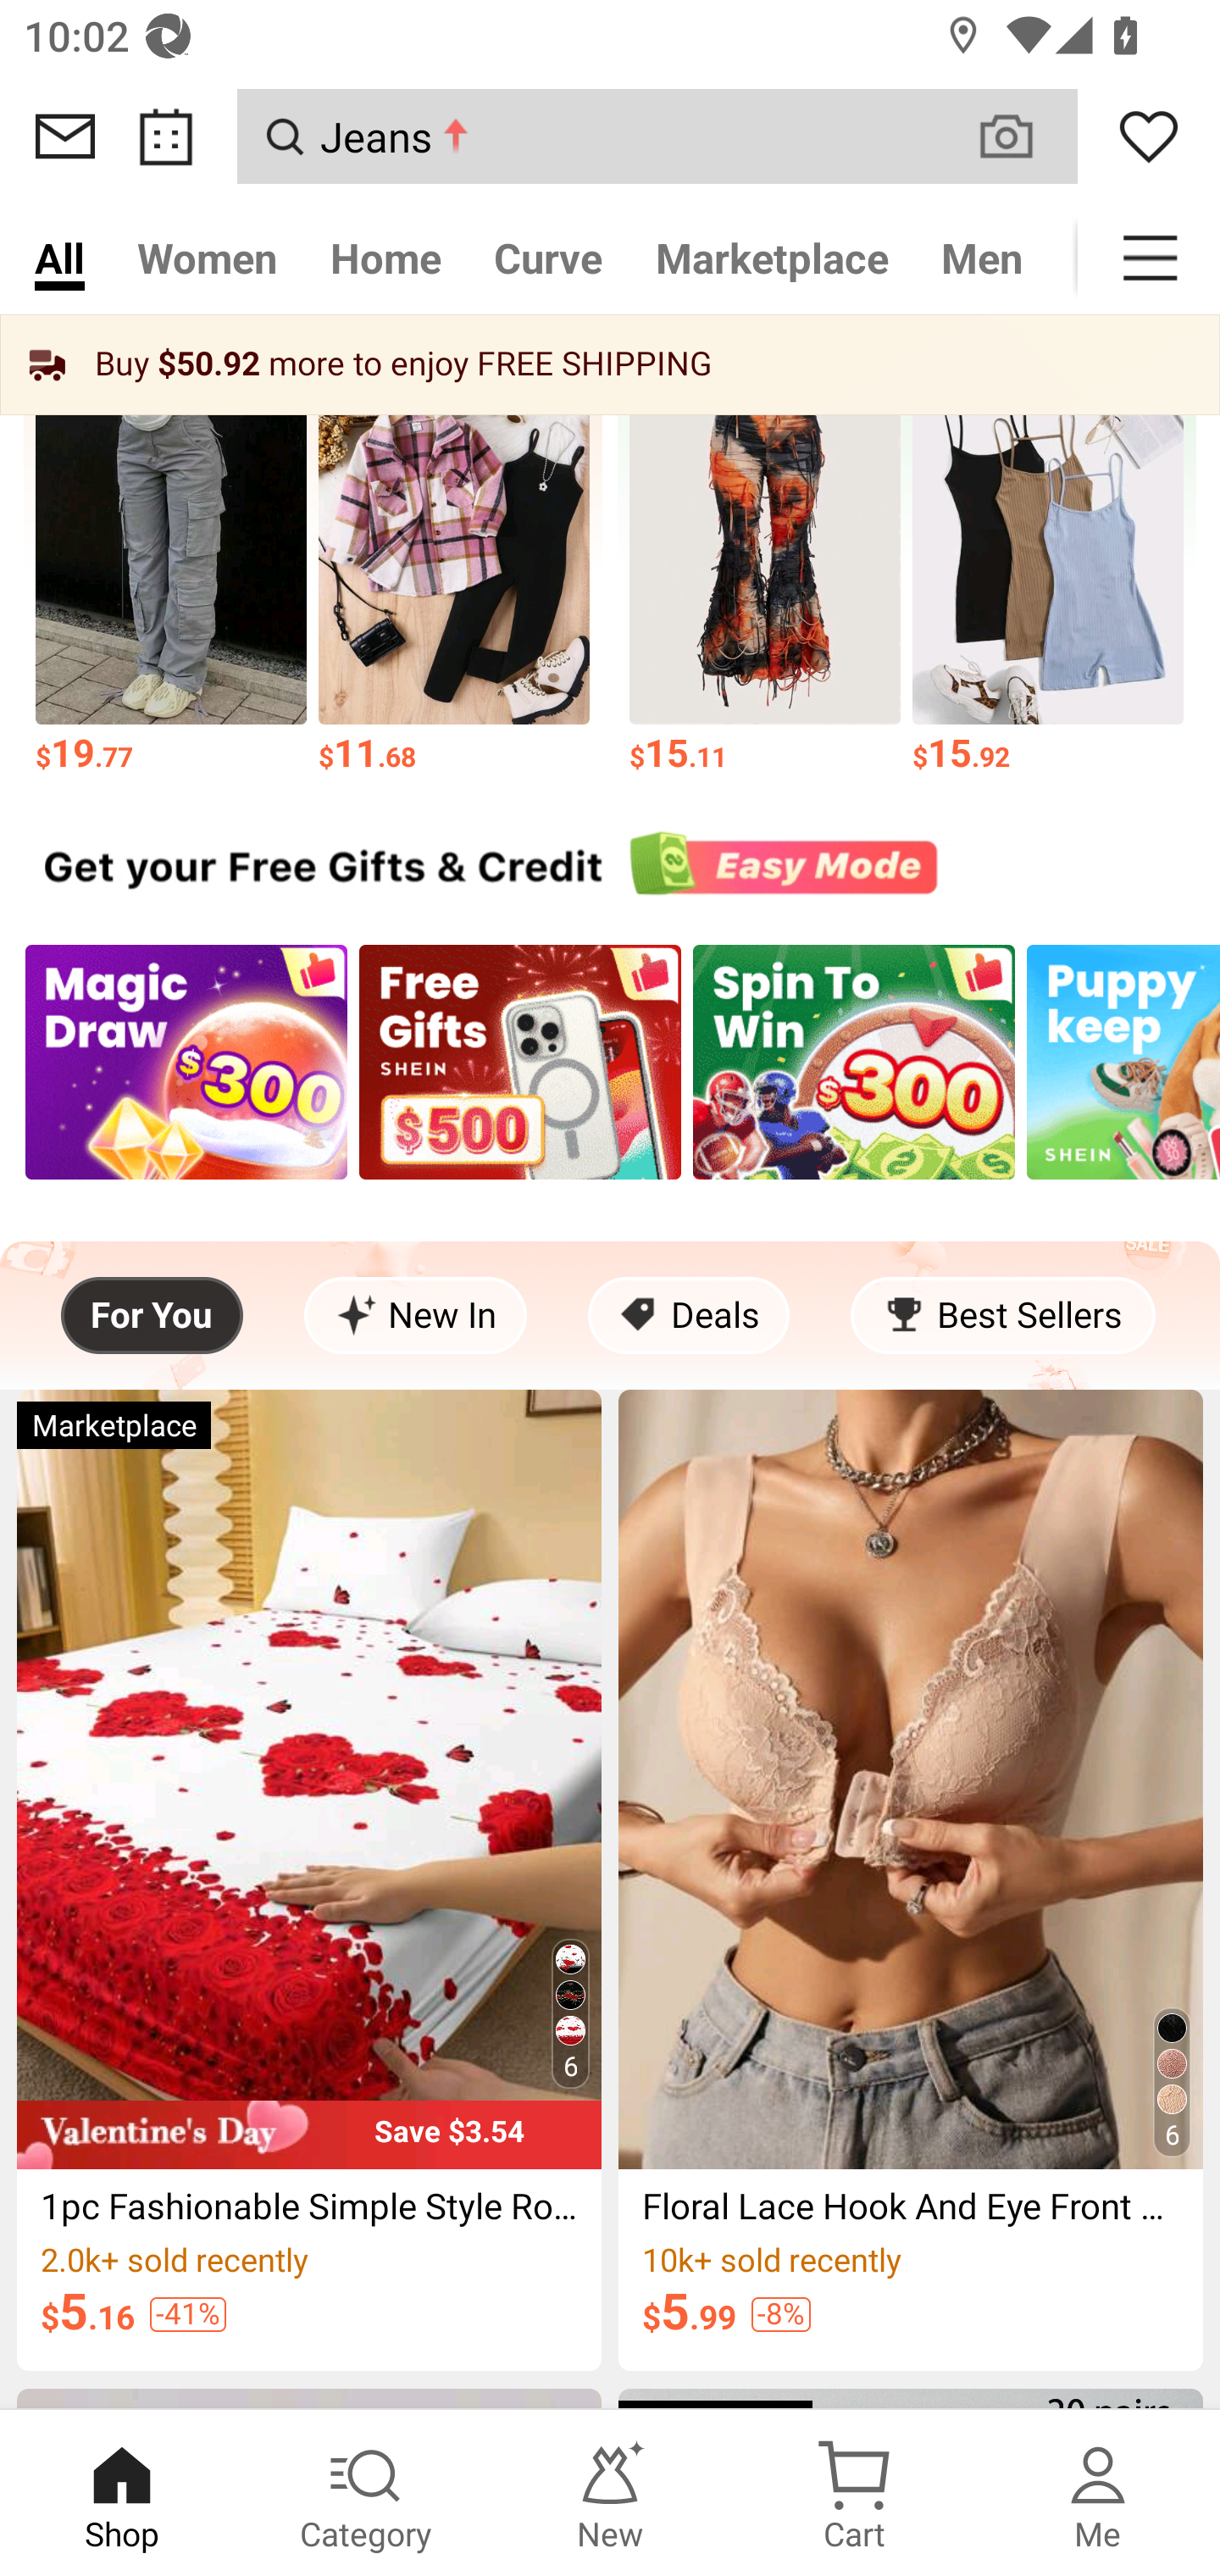 The height and width of the screenshot is (2576, 1220). Describe the element at coordinates (854, 2493) in the screenshot. I see `Cart` at that location.